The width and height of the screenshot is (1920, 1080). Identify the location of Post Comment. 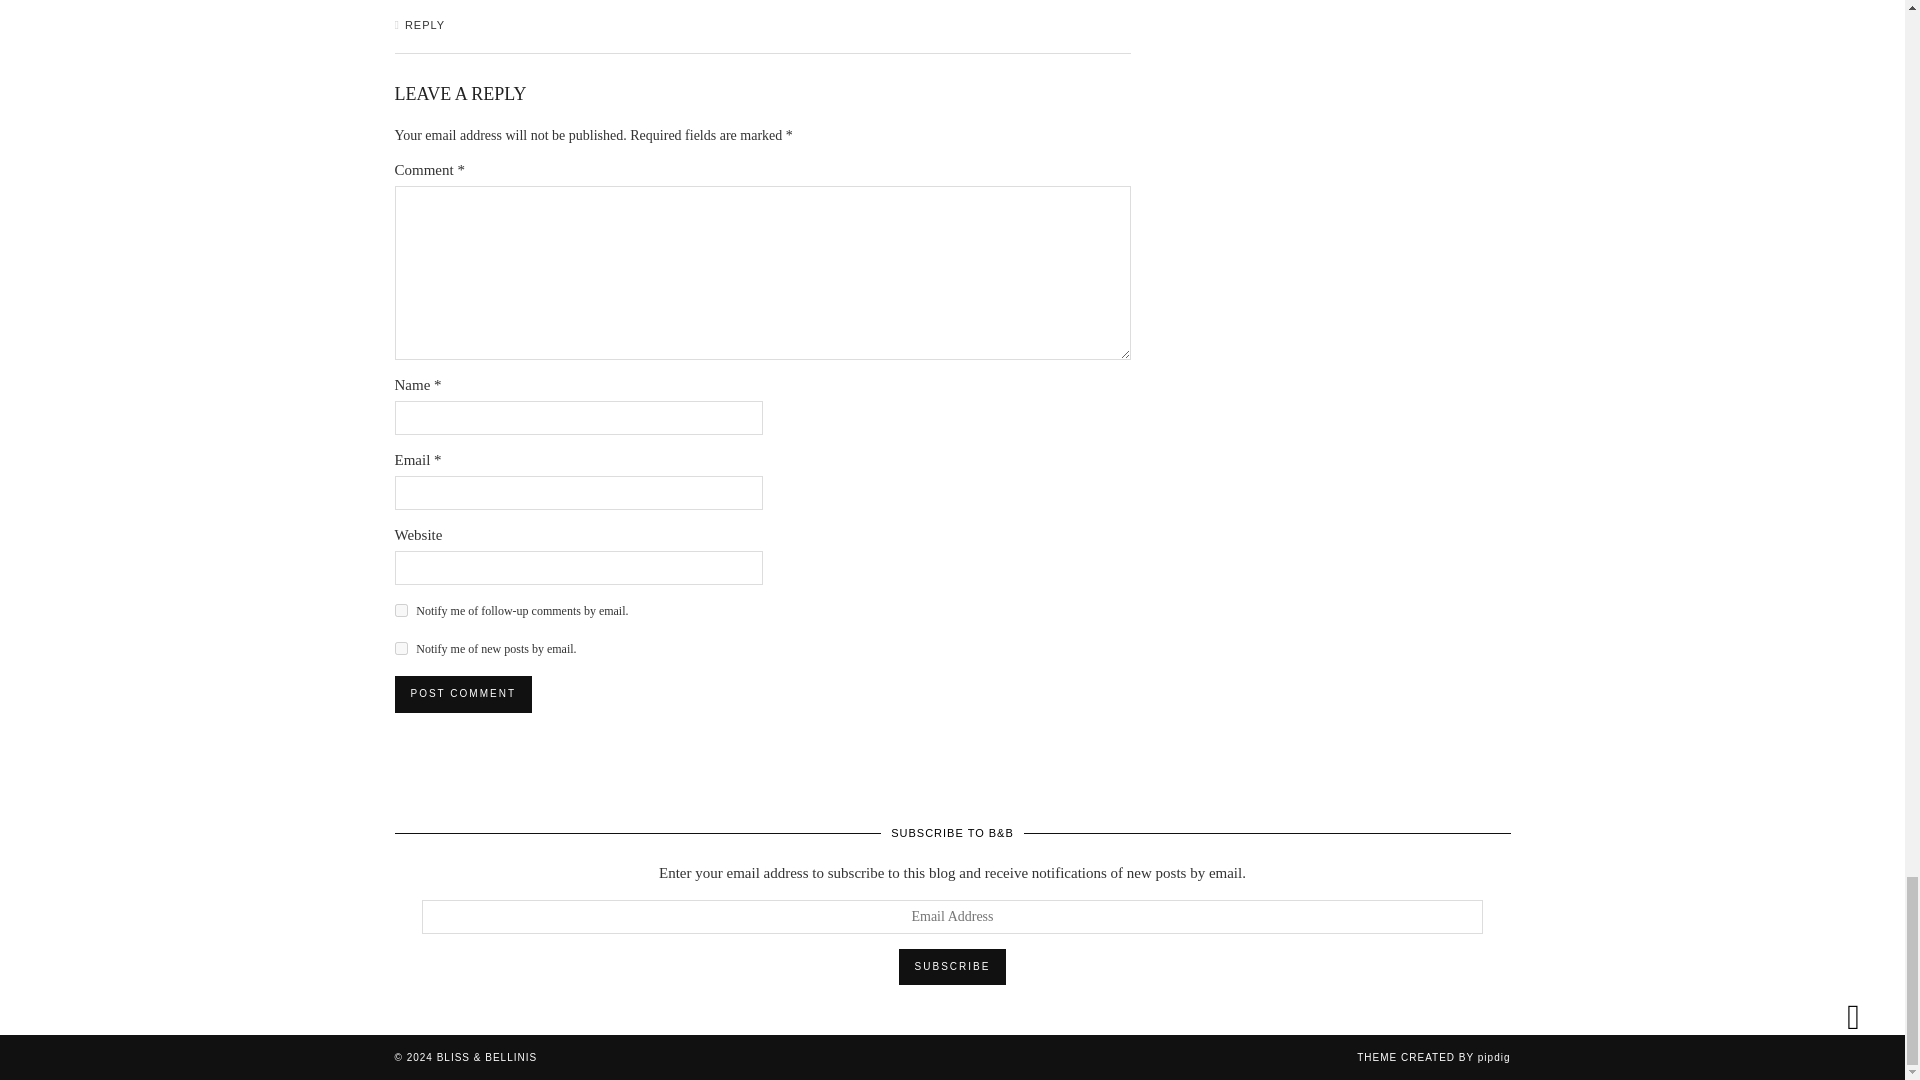
(462, 694).